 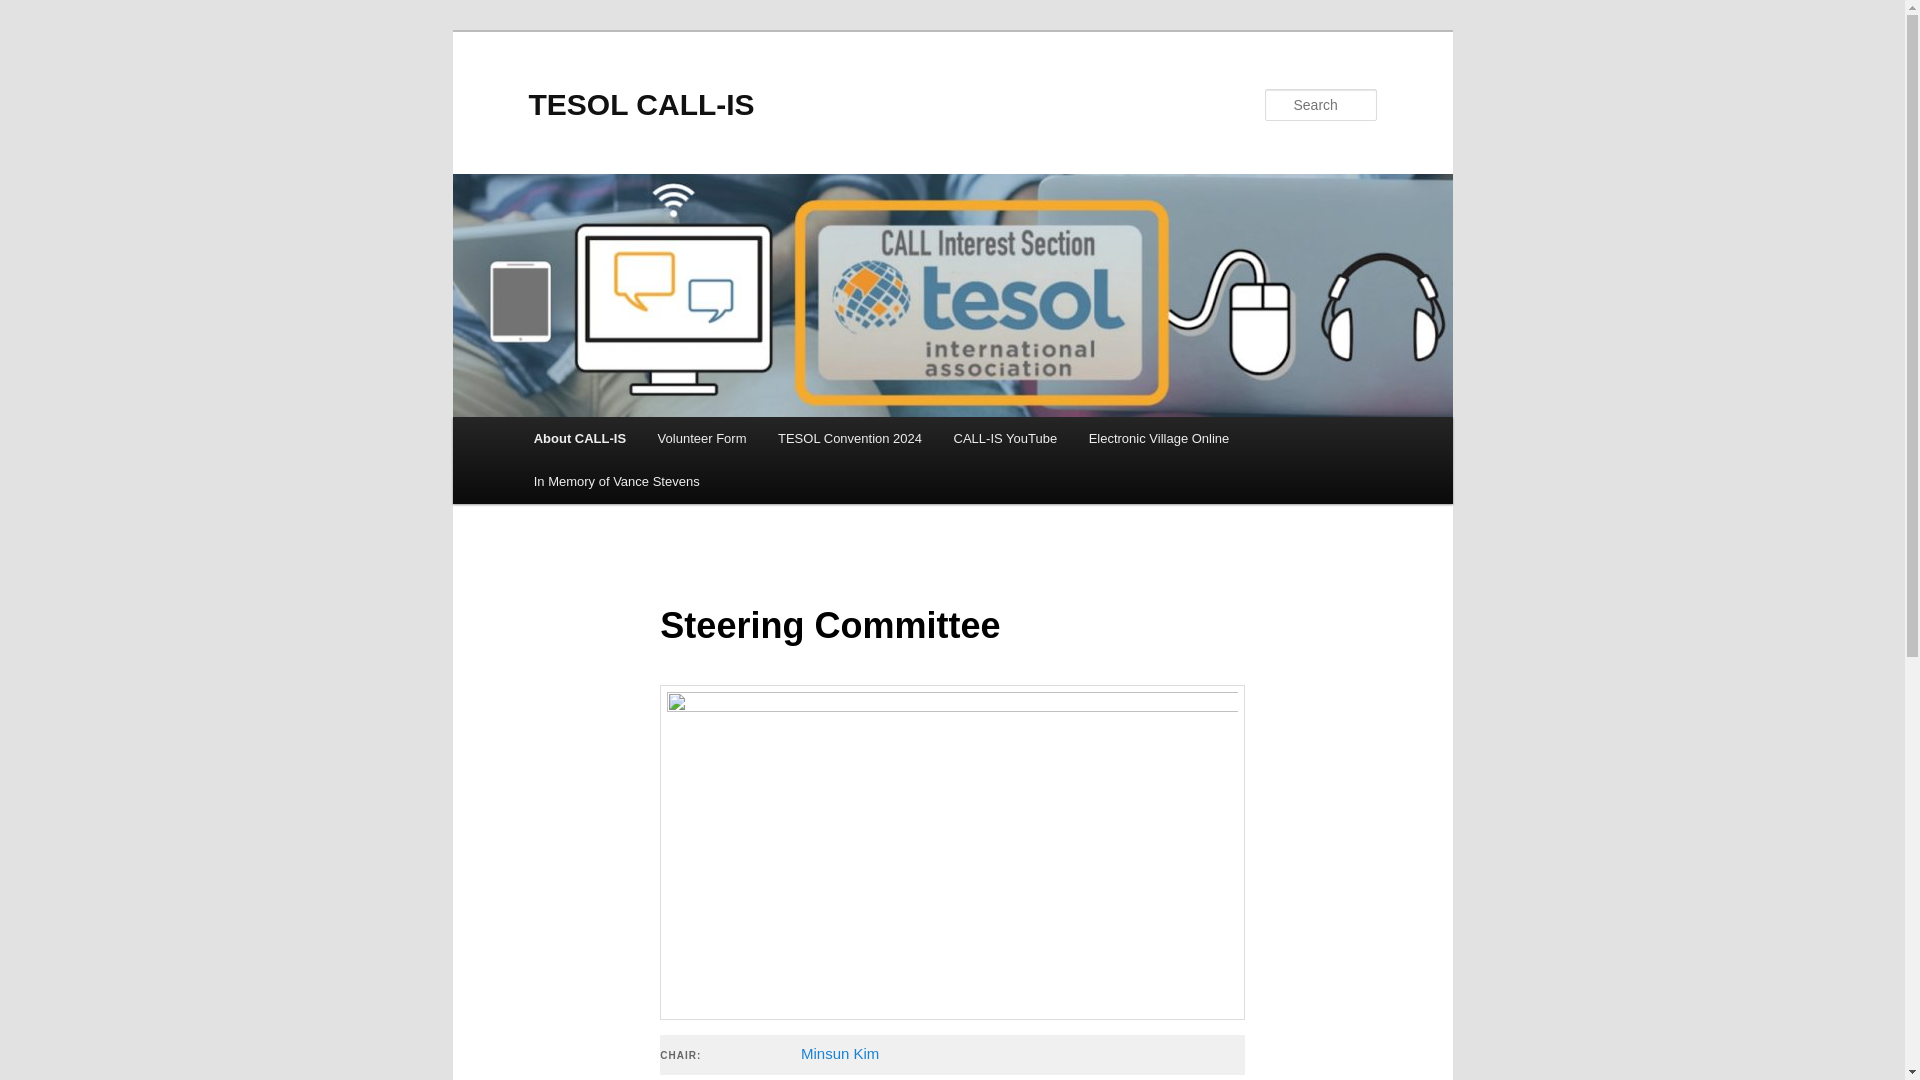 What do you see at coordinates (641, 104) in the screenshot?
I see `TESOL CALL-IS` at bounding box center [641, 104].